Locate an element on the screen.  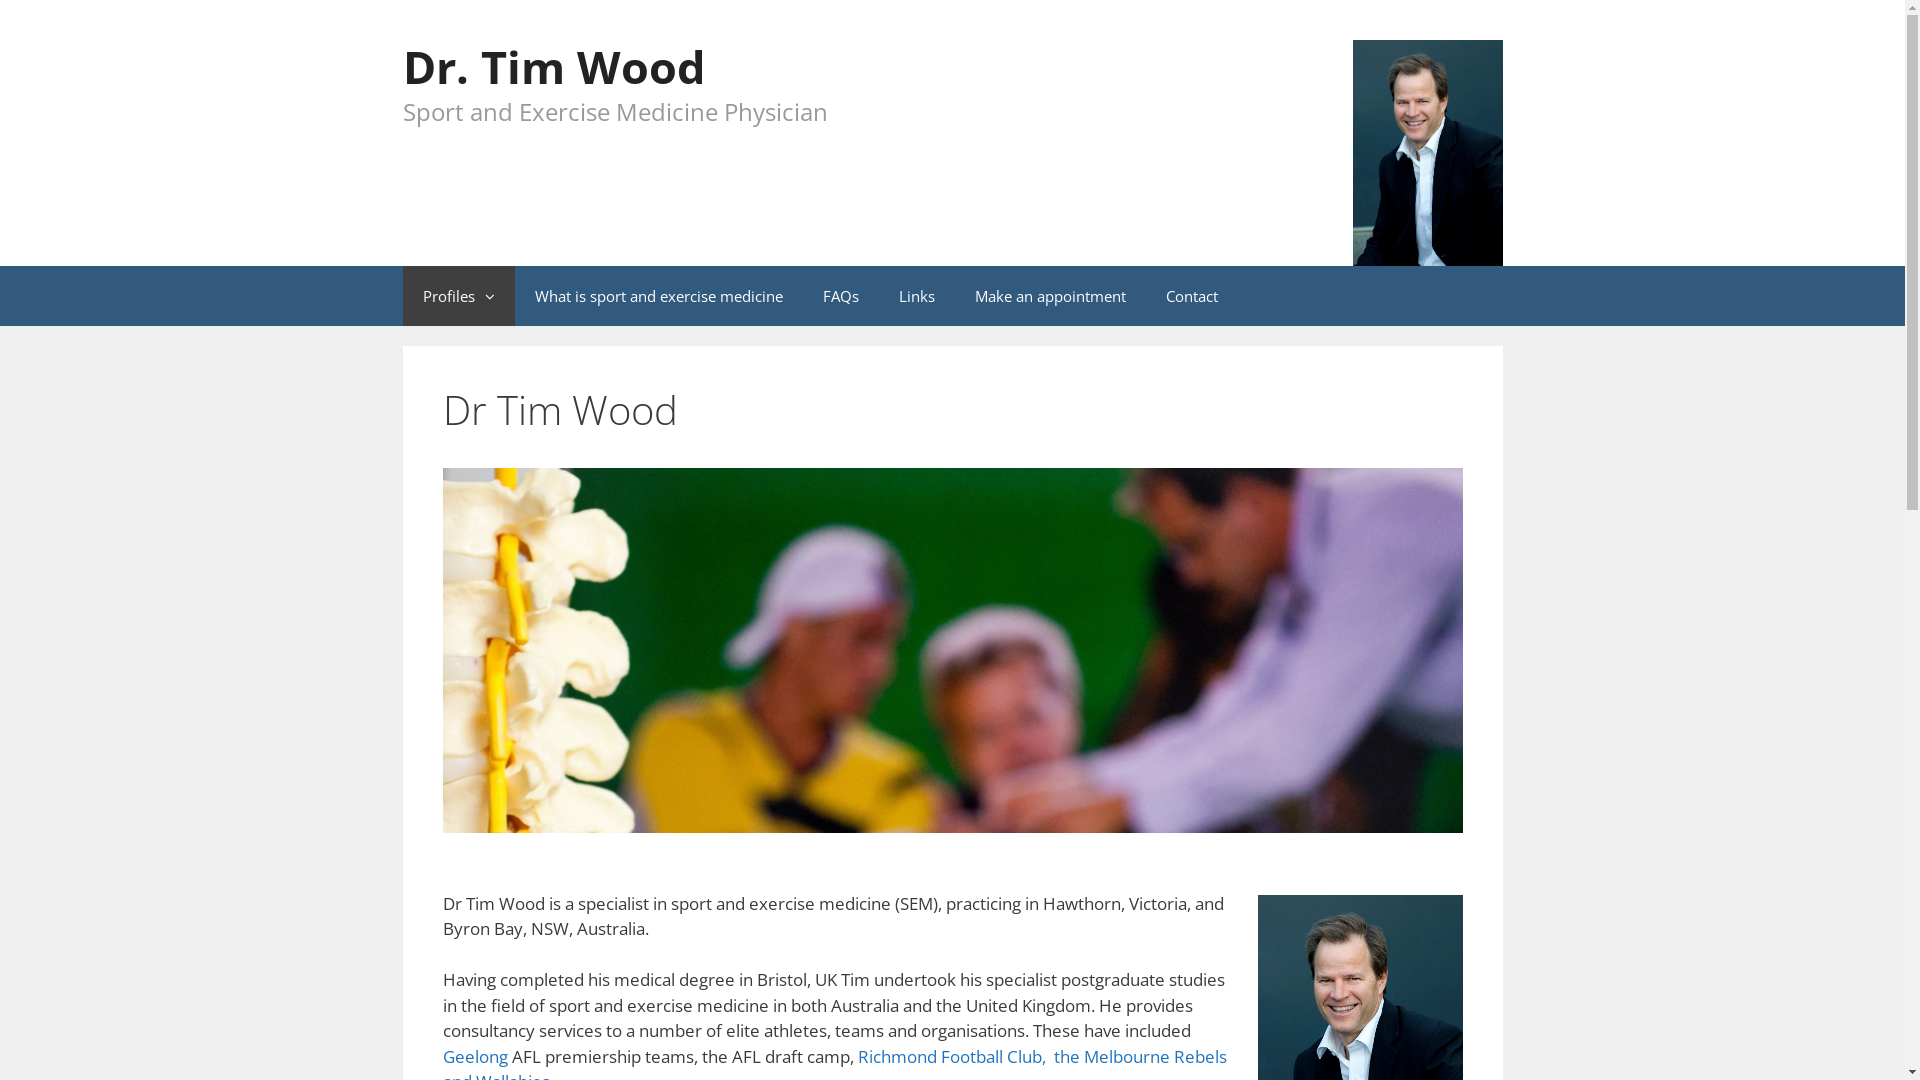
Links is located at coordinates (916, 296).